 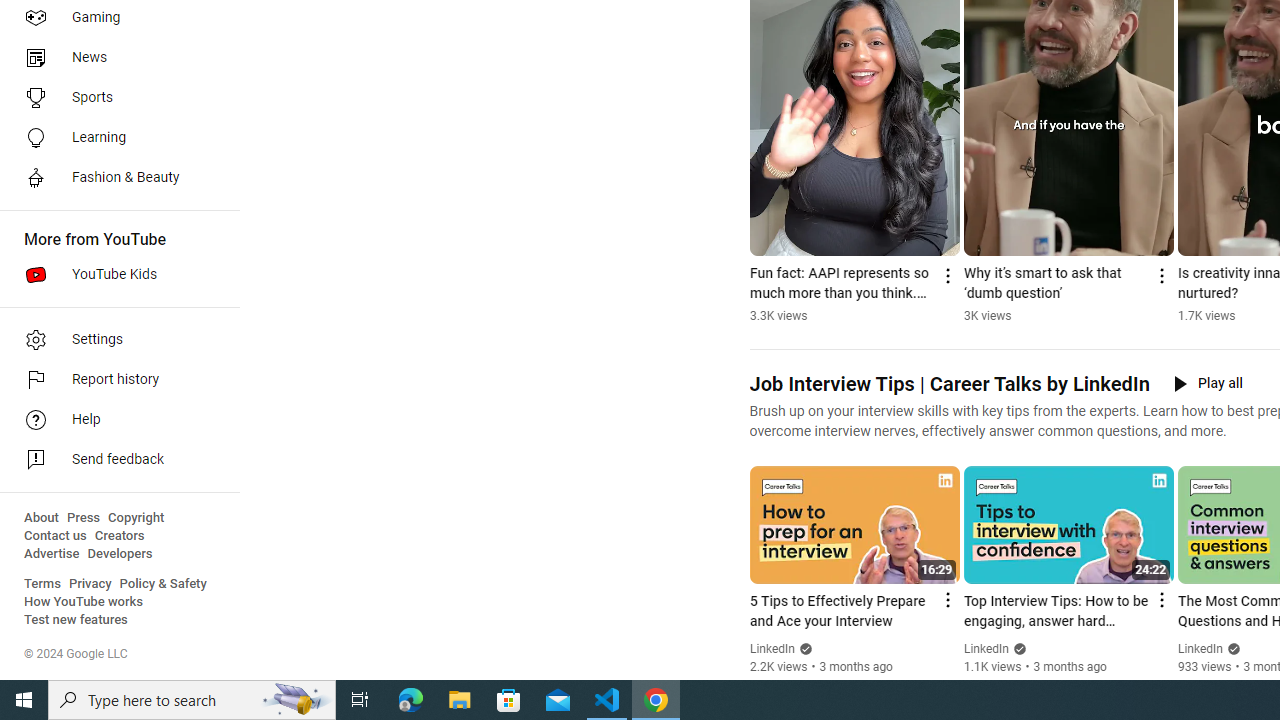 What do you see at coordinates (41, 518) in the screenshot?
I see `About` at bounding box center [41, 518].